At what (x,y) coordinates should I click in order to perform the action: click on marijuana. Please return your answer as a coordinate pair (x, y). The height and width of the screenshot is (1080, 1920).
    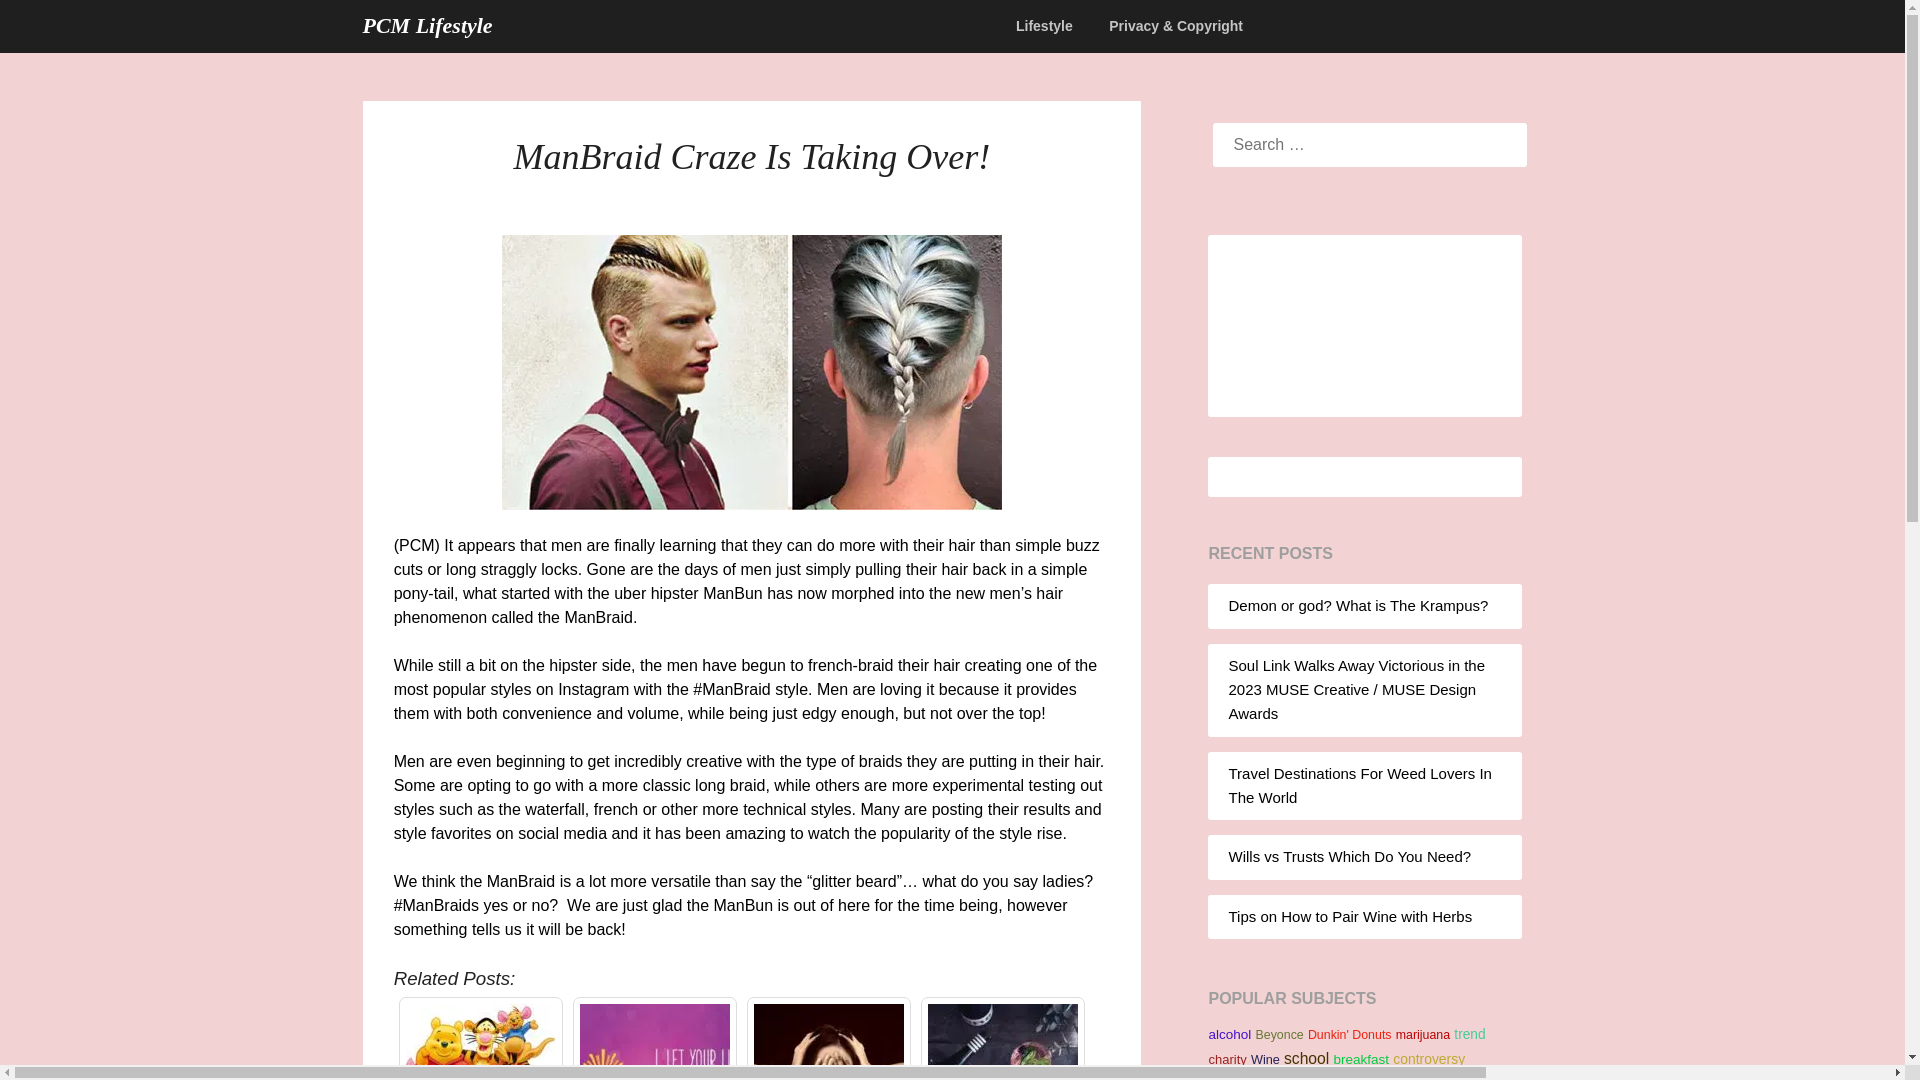
    Looking at the image, I should click on (1422, 1035).